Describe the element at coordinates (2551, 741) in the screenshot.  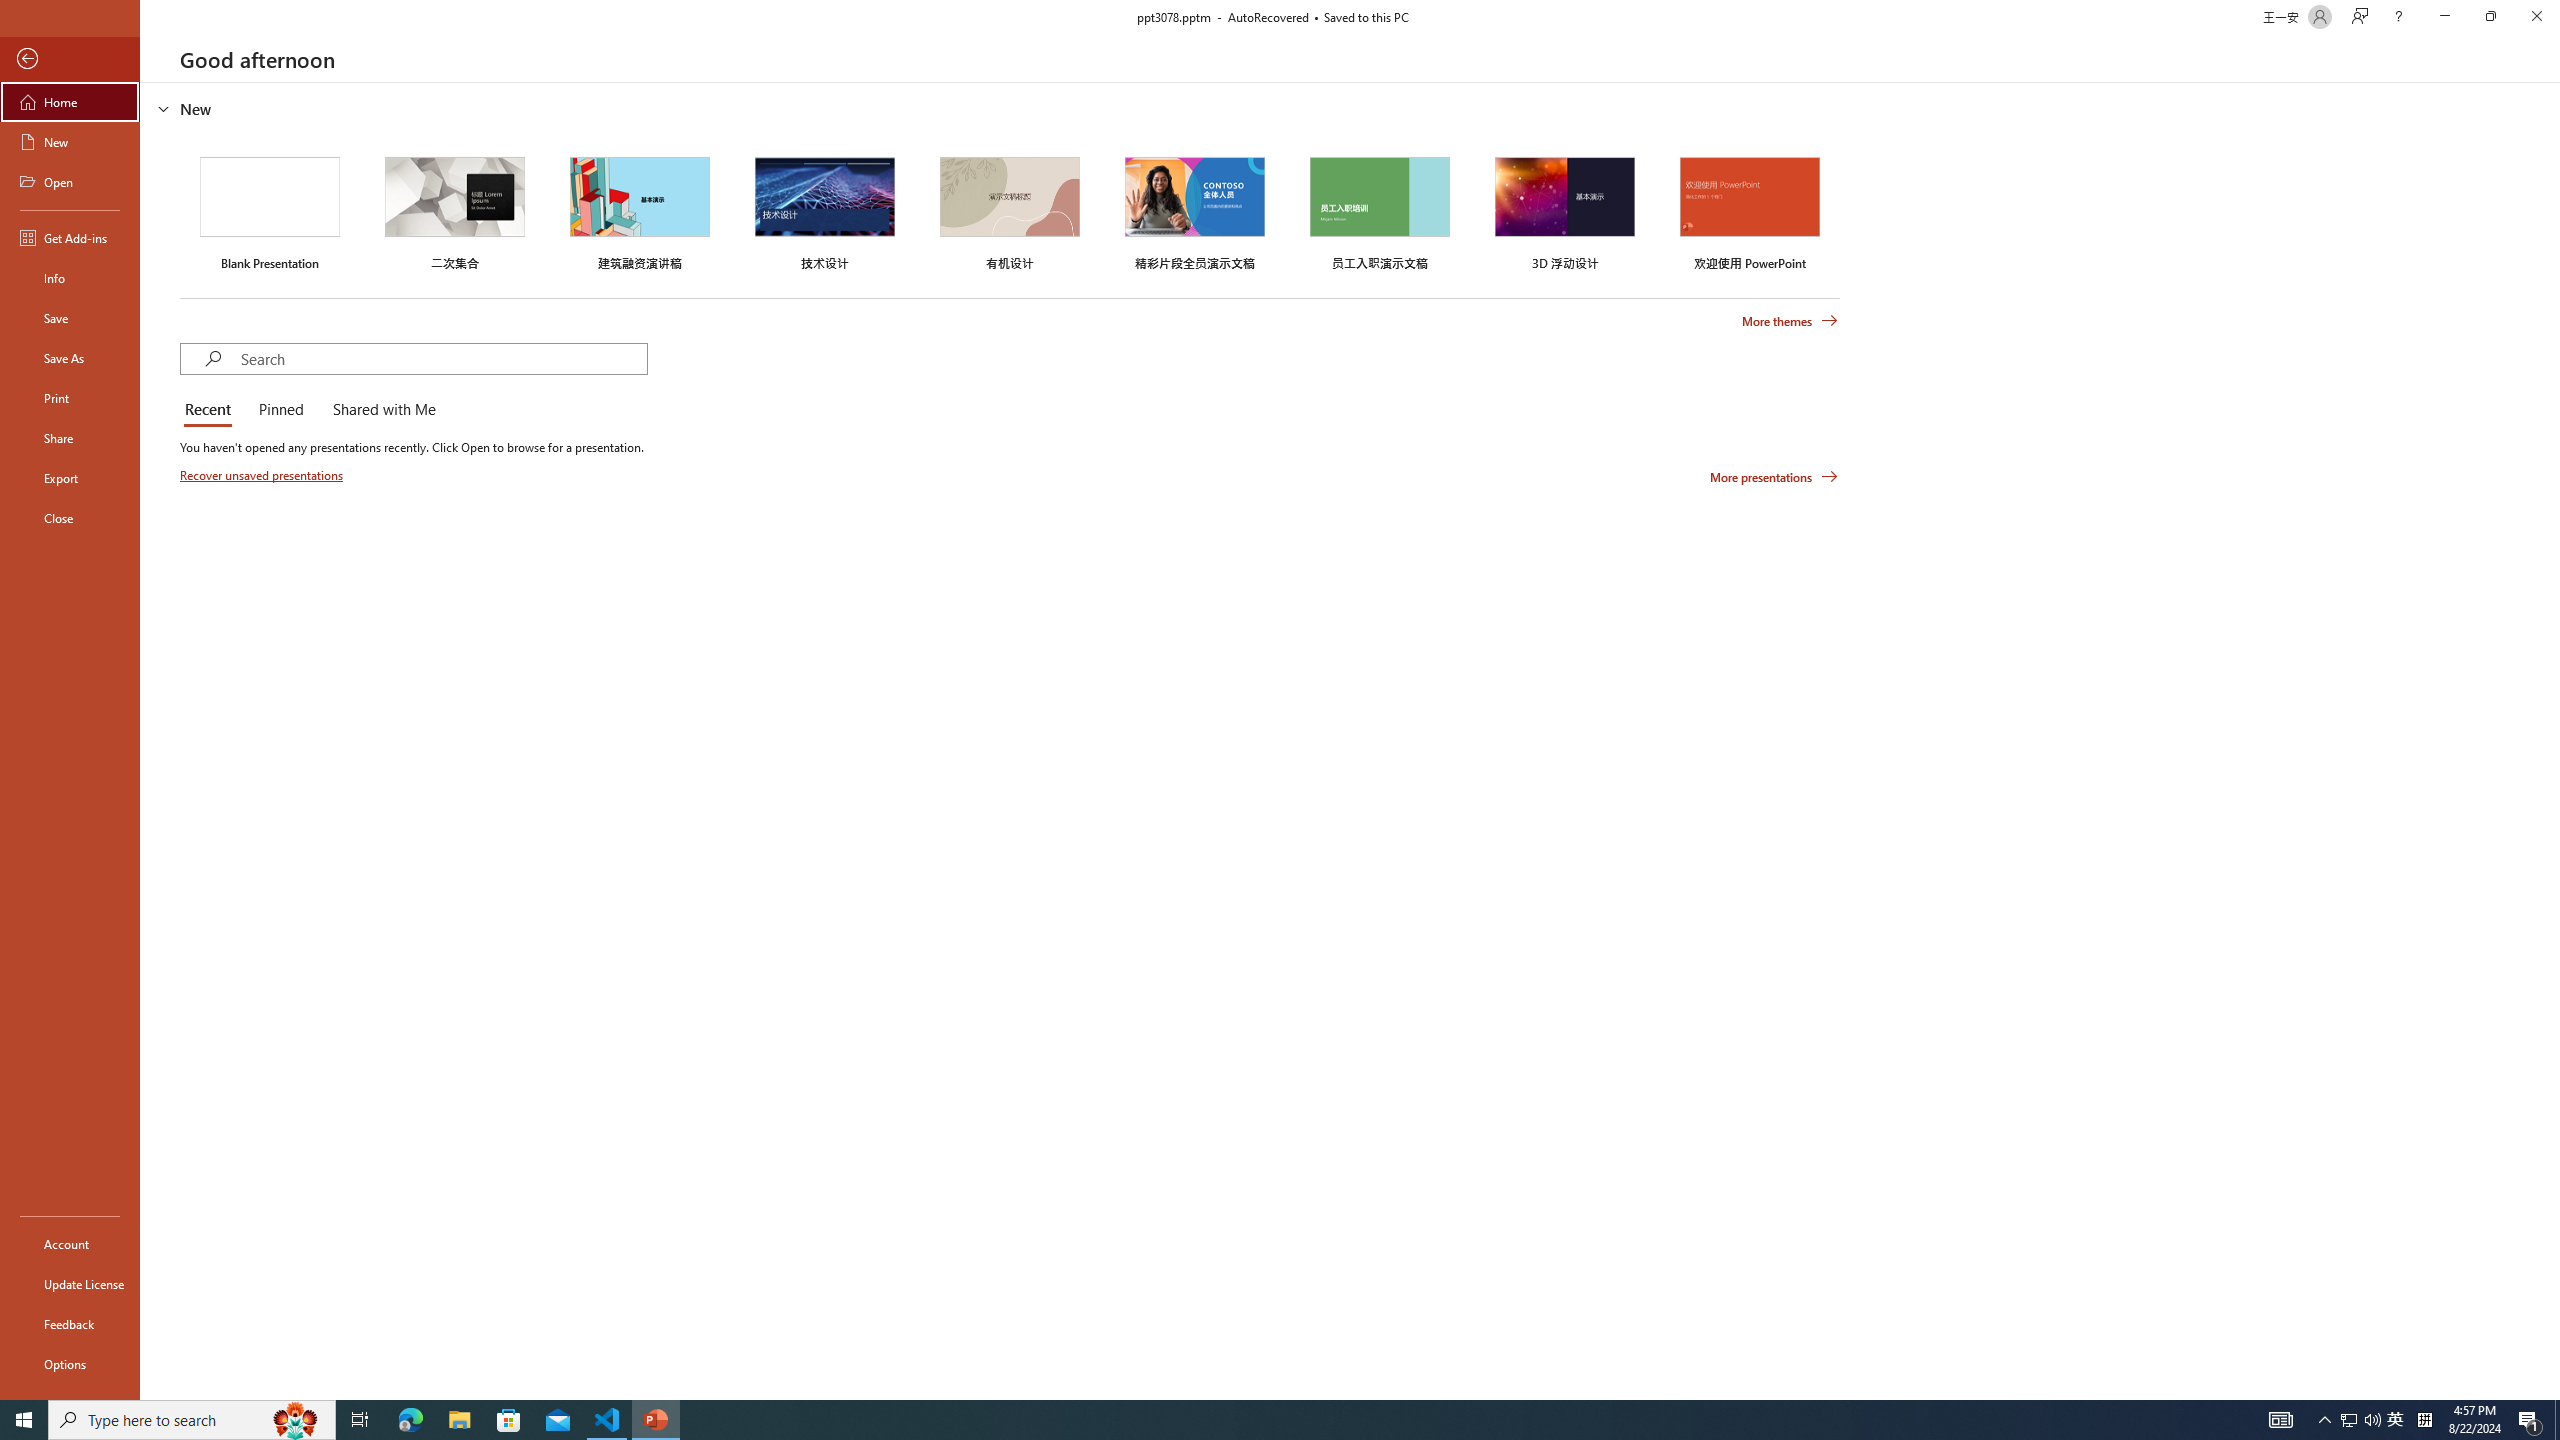
I see `Class: NetUIScrollBar` at that location.